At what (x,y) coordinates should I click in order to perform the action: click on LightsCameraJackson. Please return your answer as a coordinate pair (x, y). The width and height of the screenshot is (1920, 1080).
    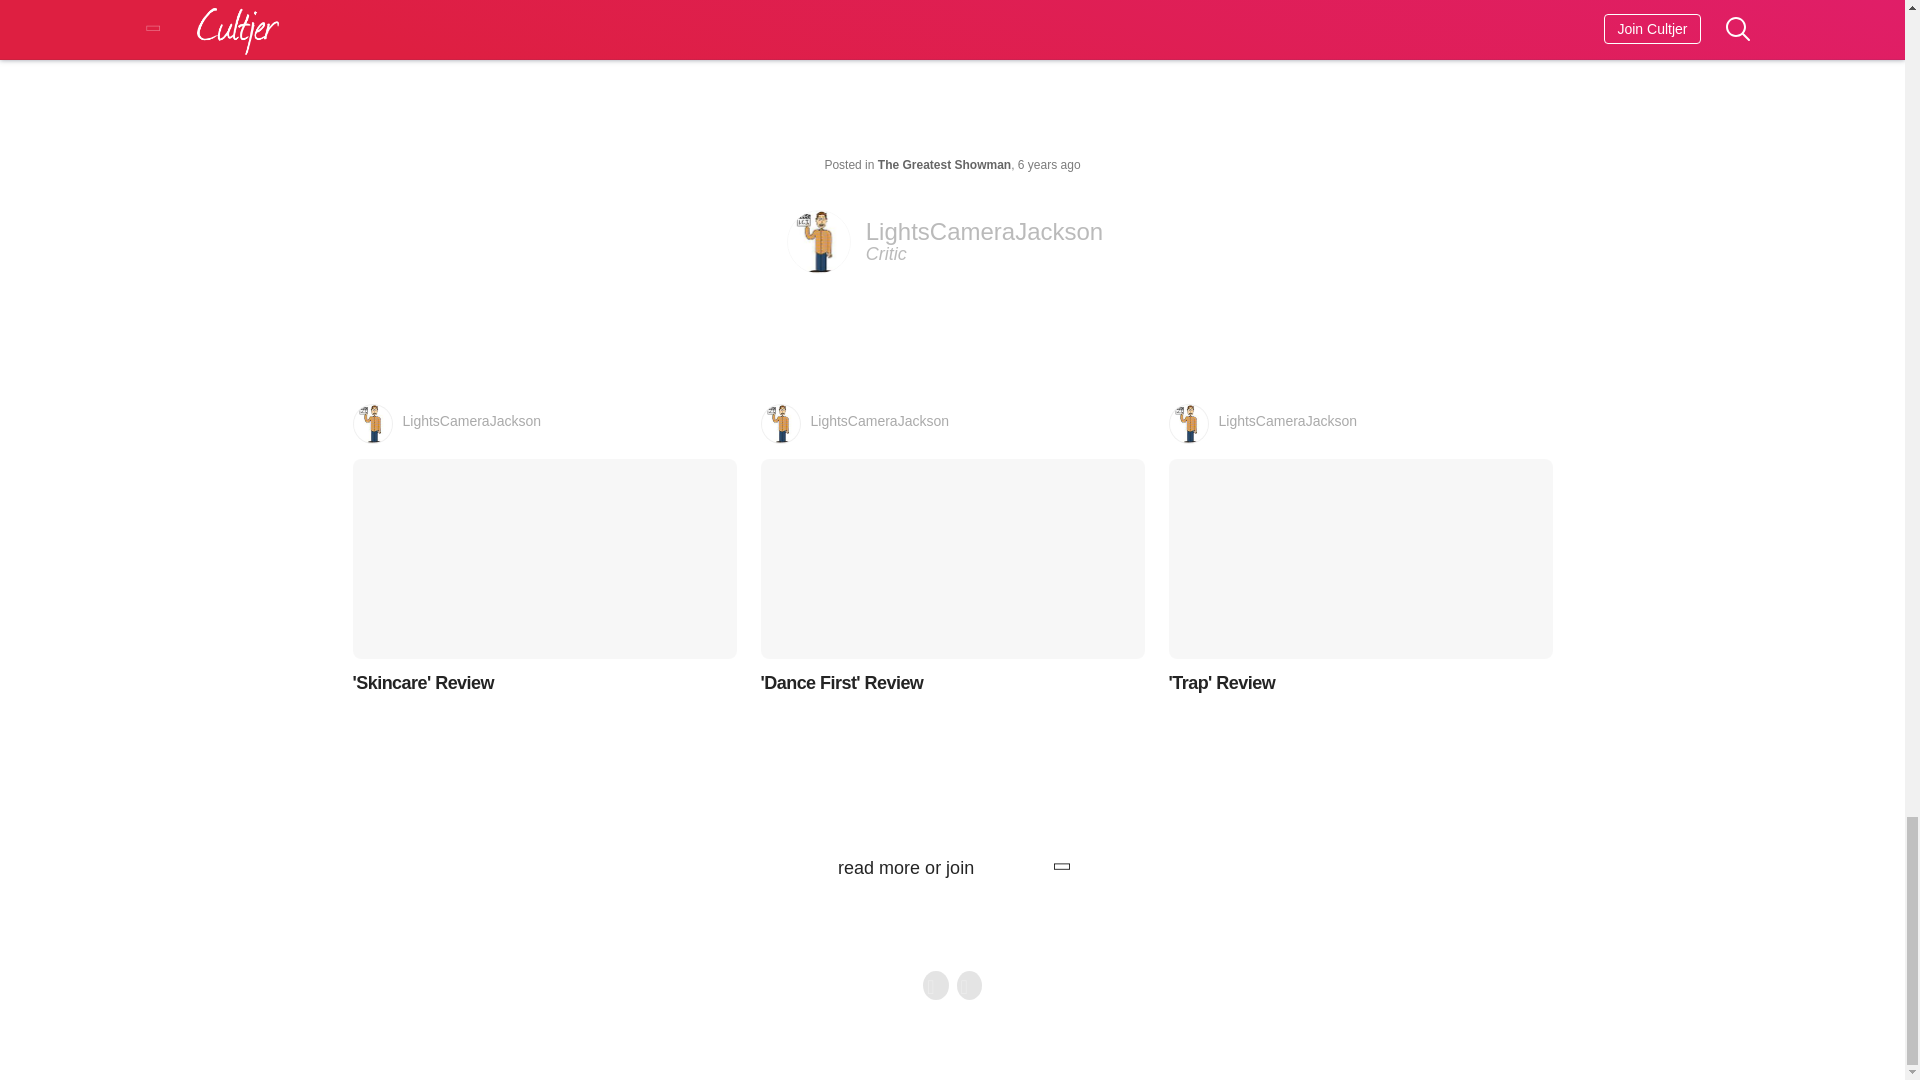
    Looking at the image, I should click on (543, 423).